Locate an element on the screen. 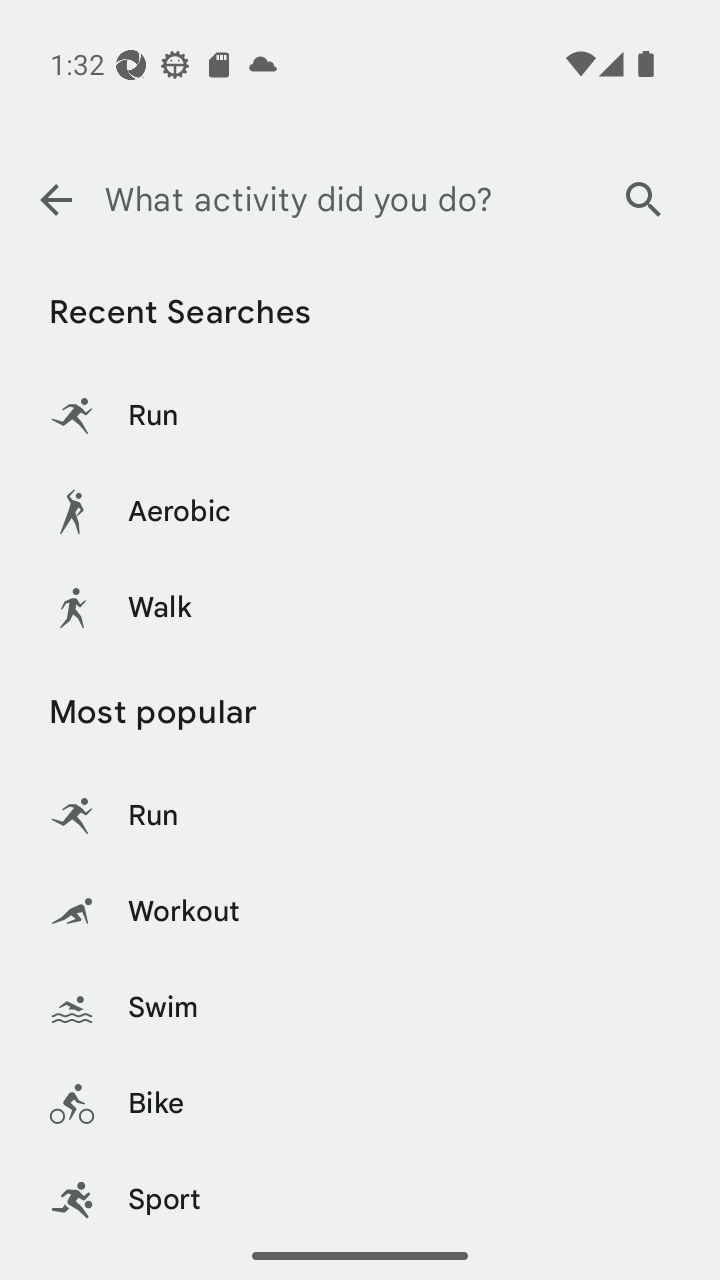 The image size is (720, 1280). Bike is located at coordinates (360, 1104).